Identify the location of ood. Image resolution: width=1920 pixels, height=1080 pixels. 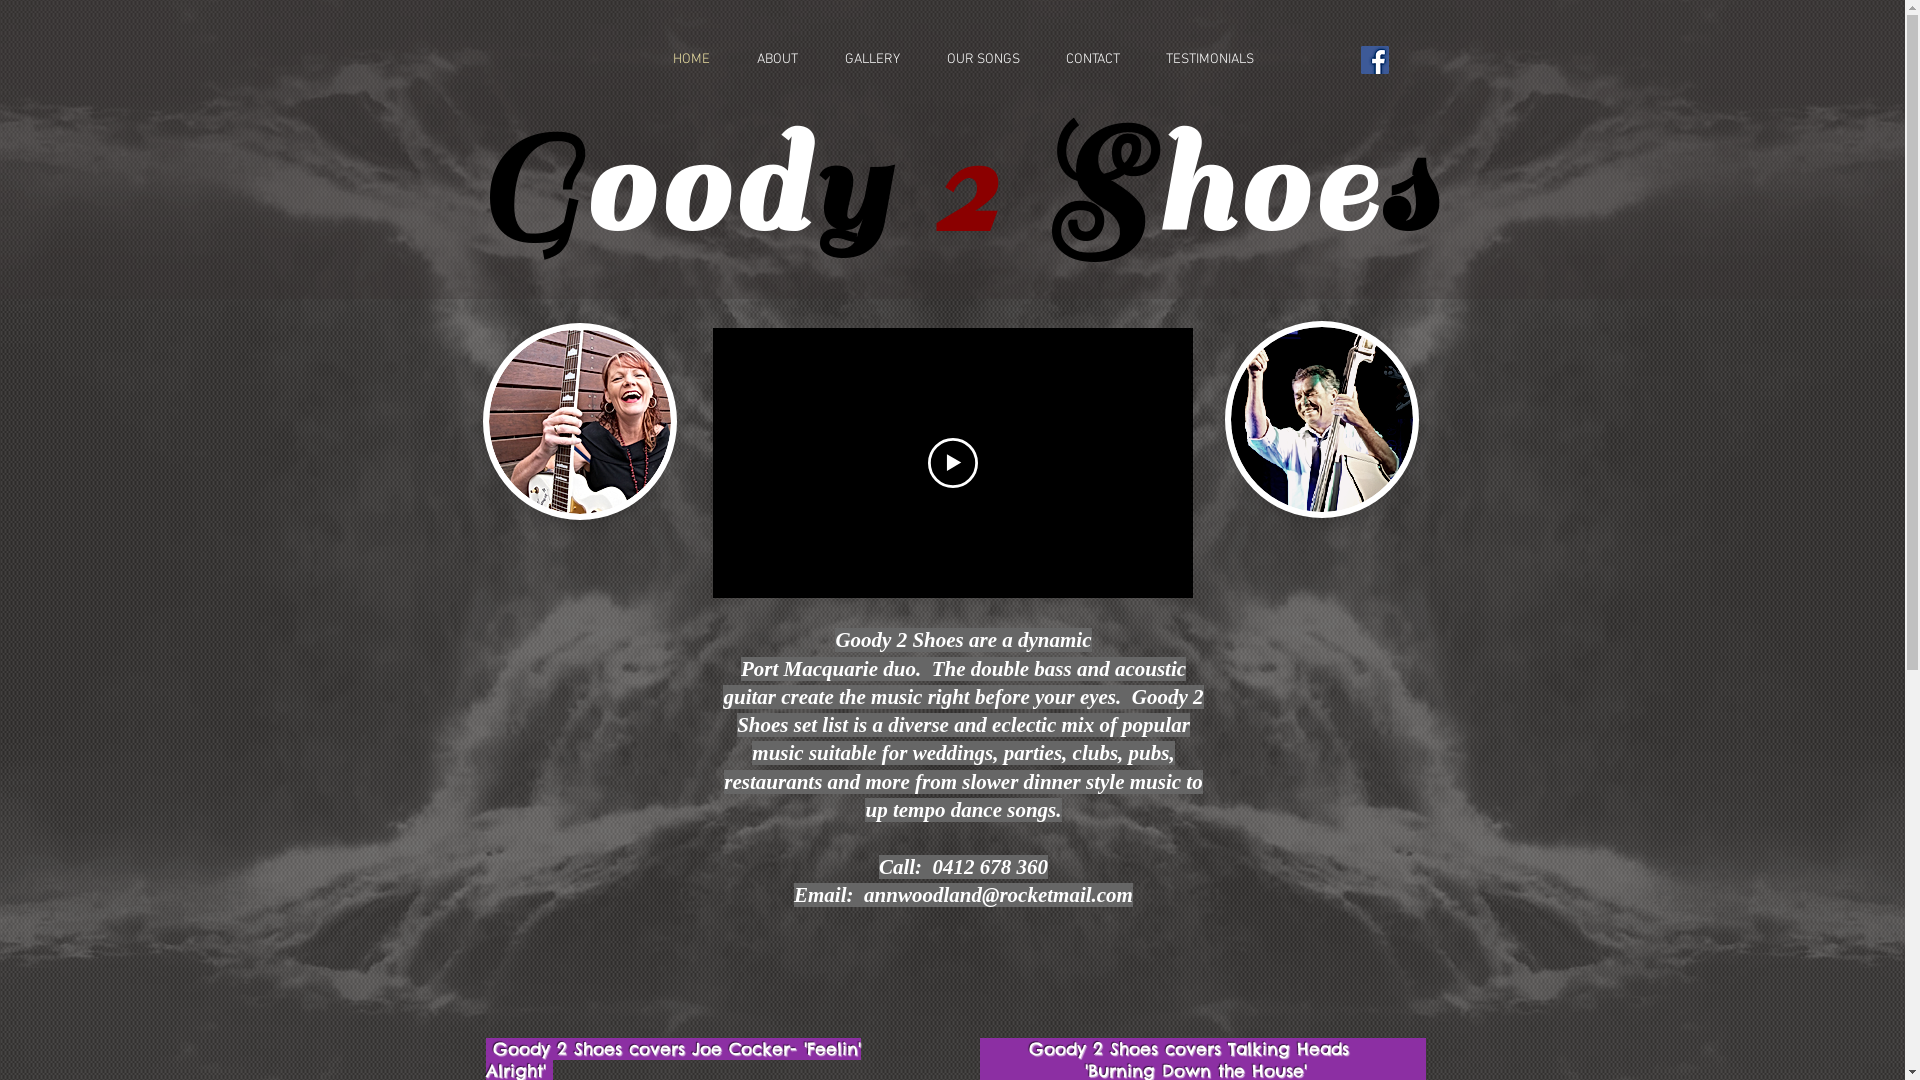
(697, 187).